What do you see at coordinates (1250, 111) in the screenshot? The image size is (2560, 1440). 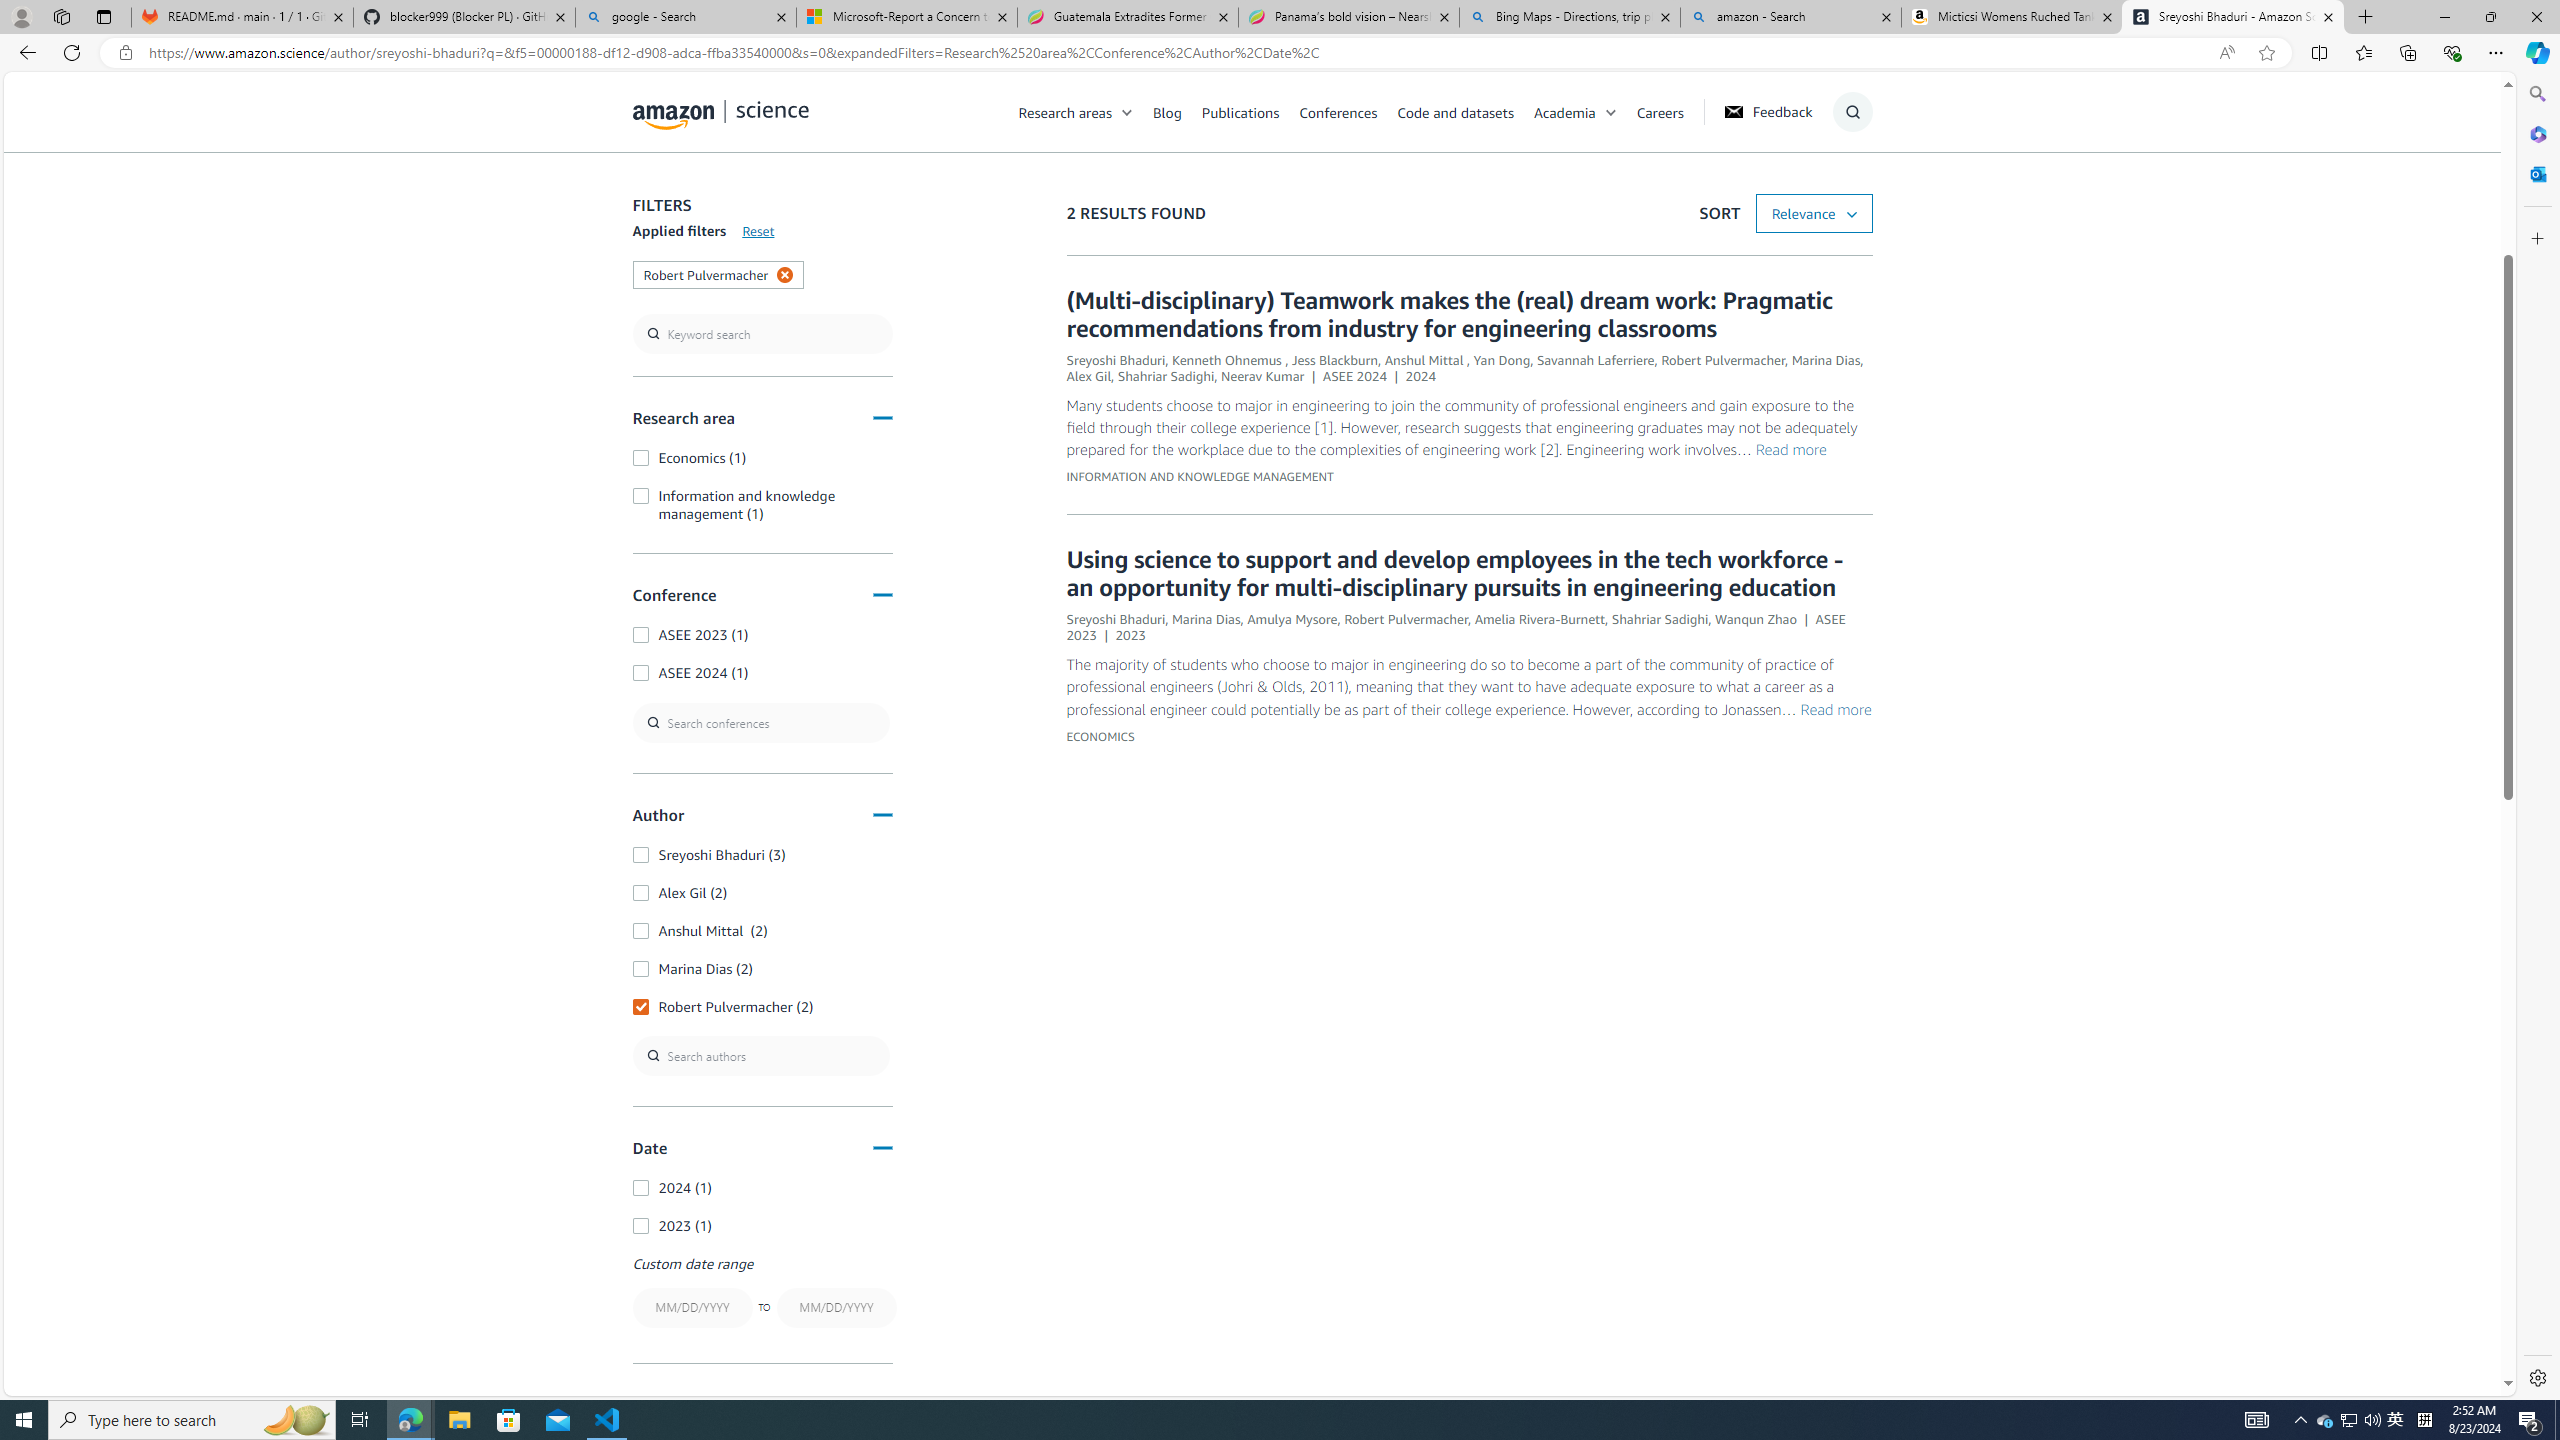 I see `Publications` at bounding box center [1250, 111].